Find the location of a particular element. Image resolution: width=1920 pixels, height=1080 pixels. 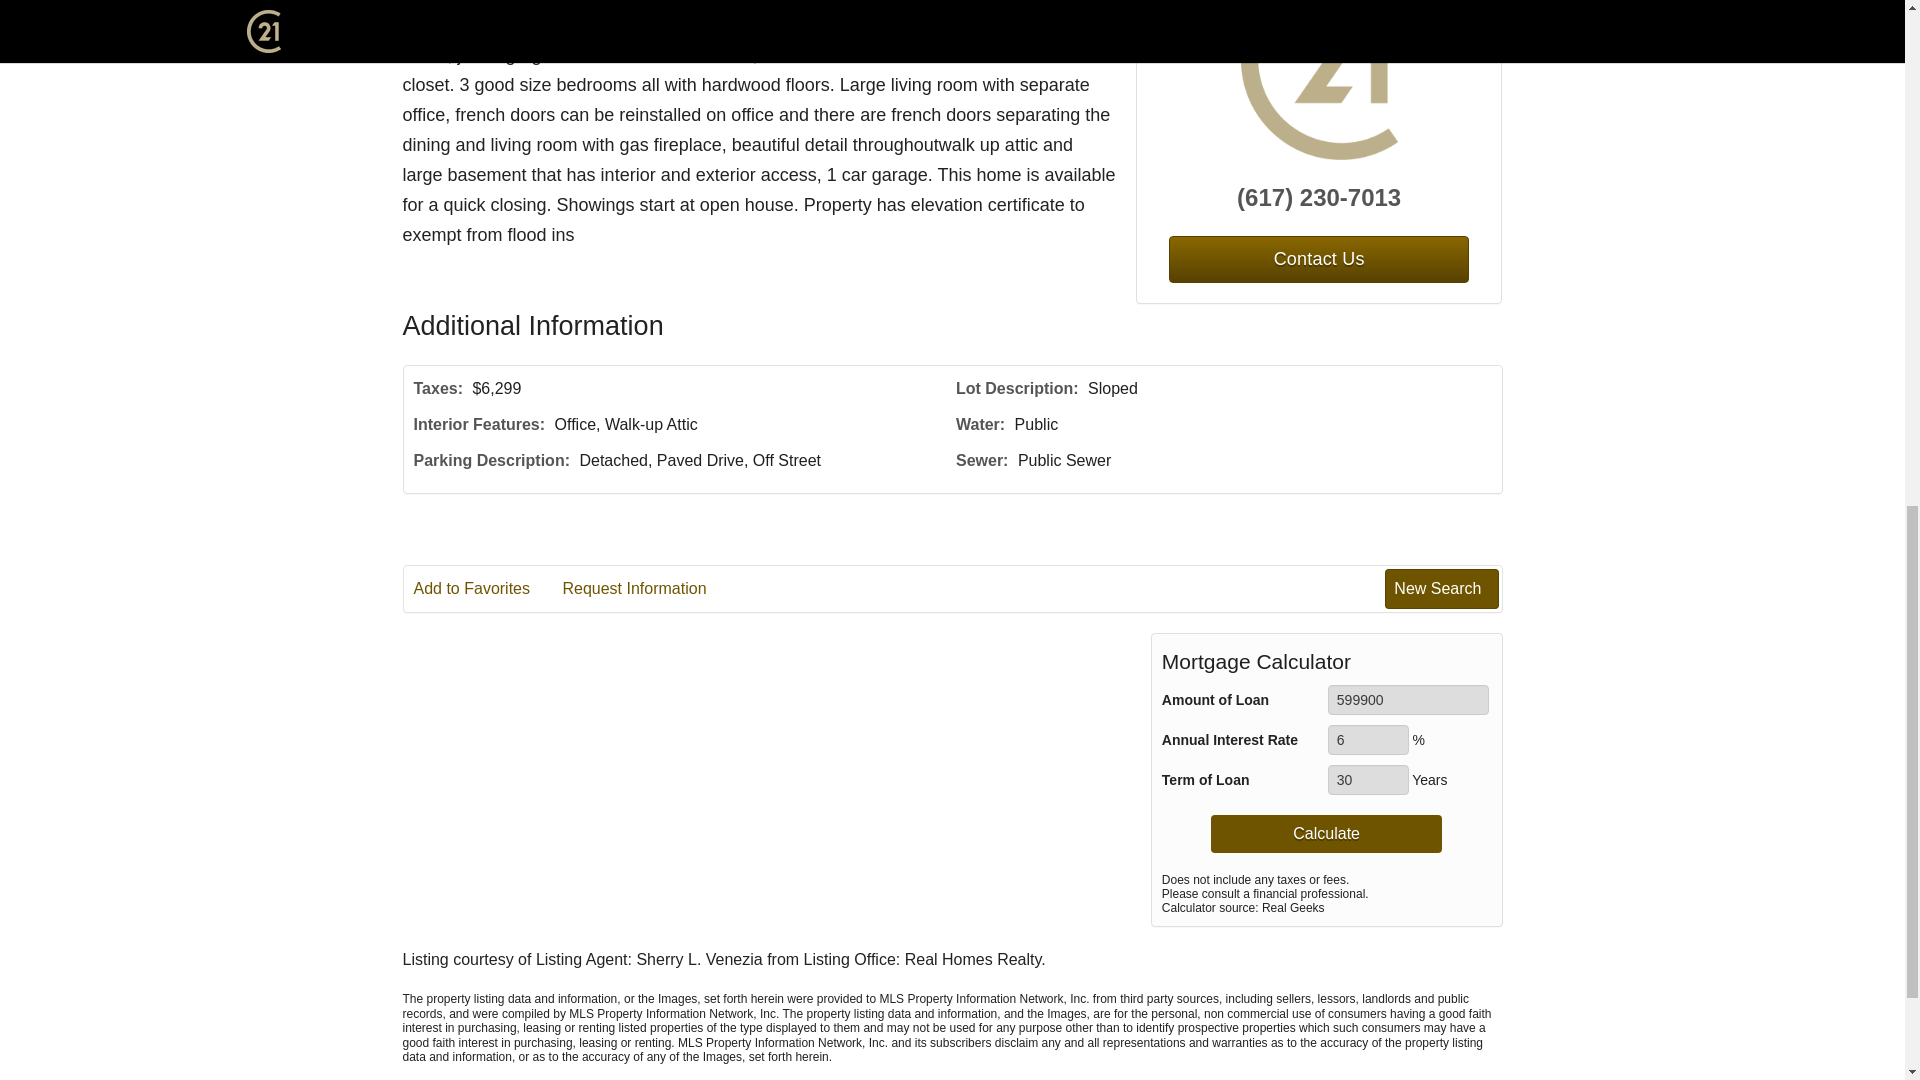

30 is located at coordinates (1368, 779).